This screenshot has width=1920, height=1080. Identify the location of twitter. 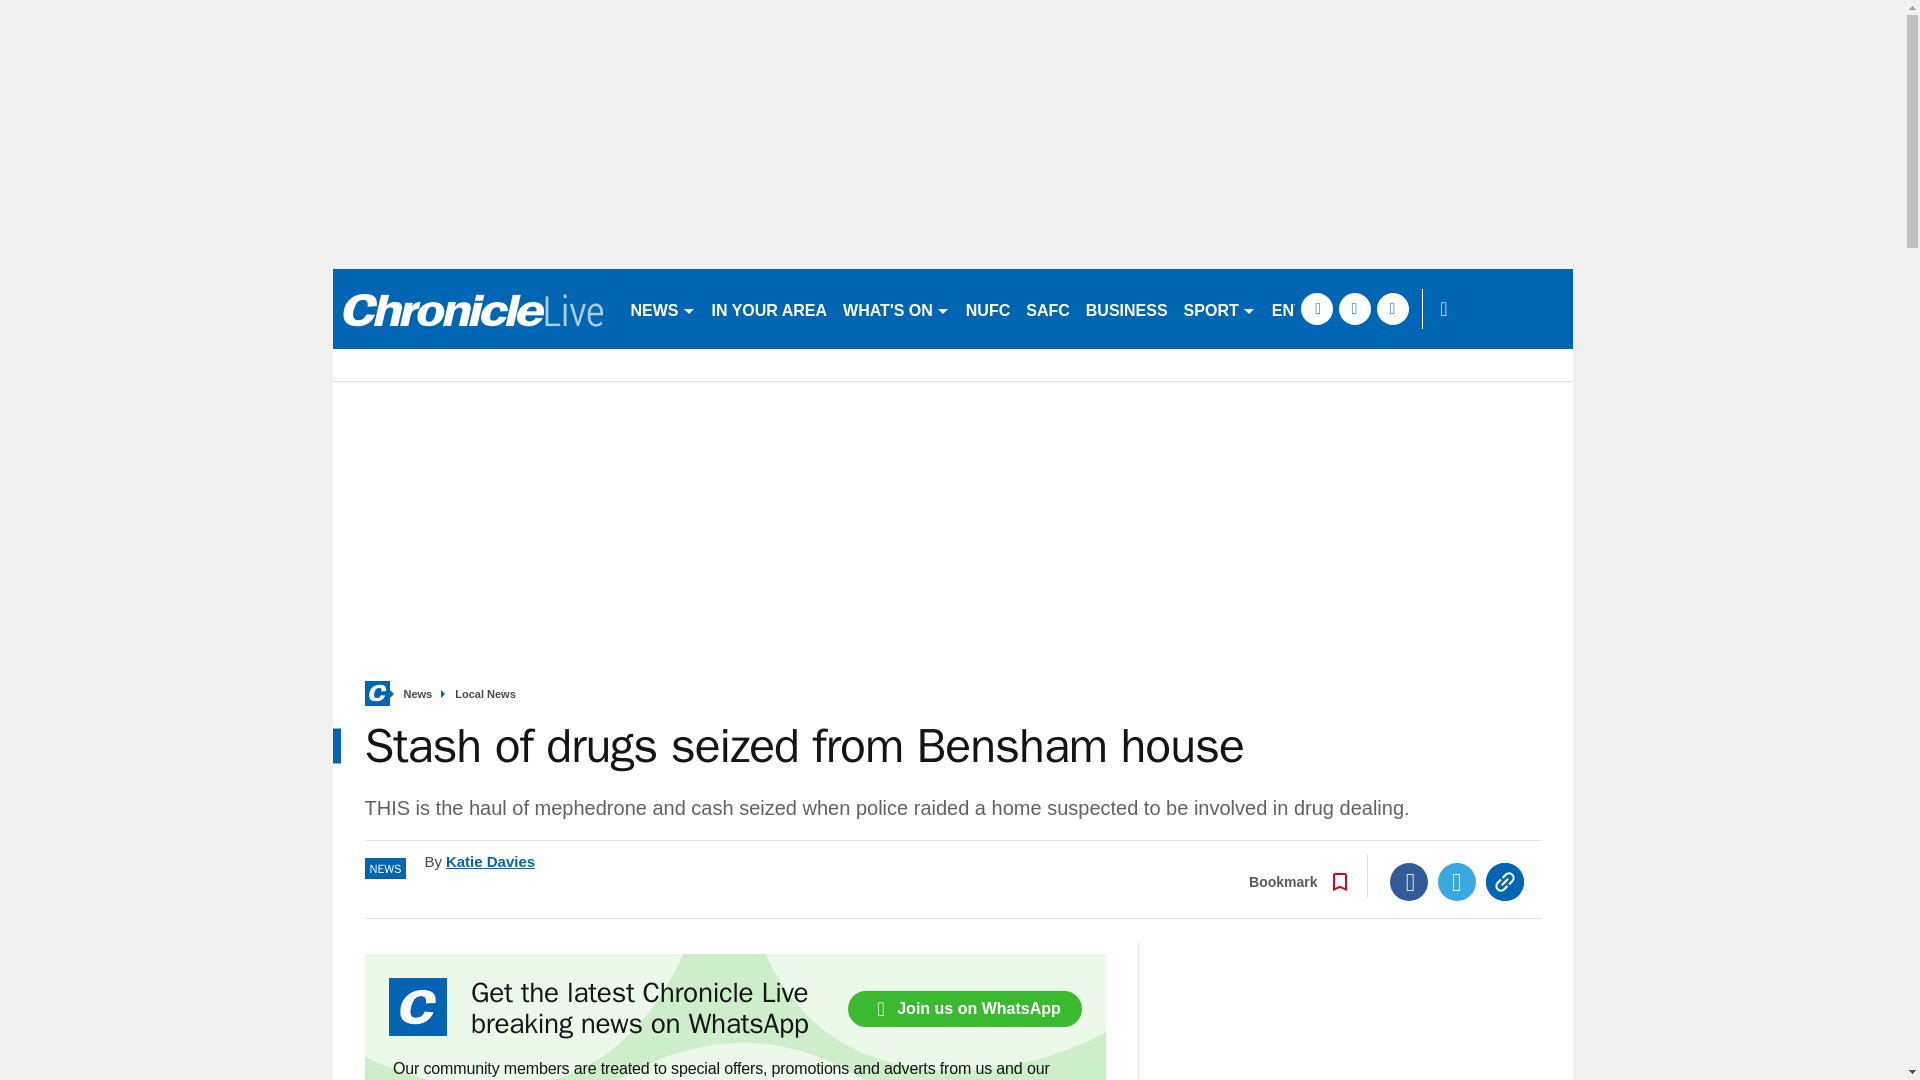
(1354, 308).